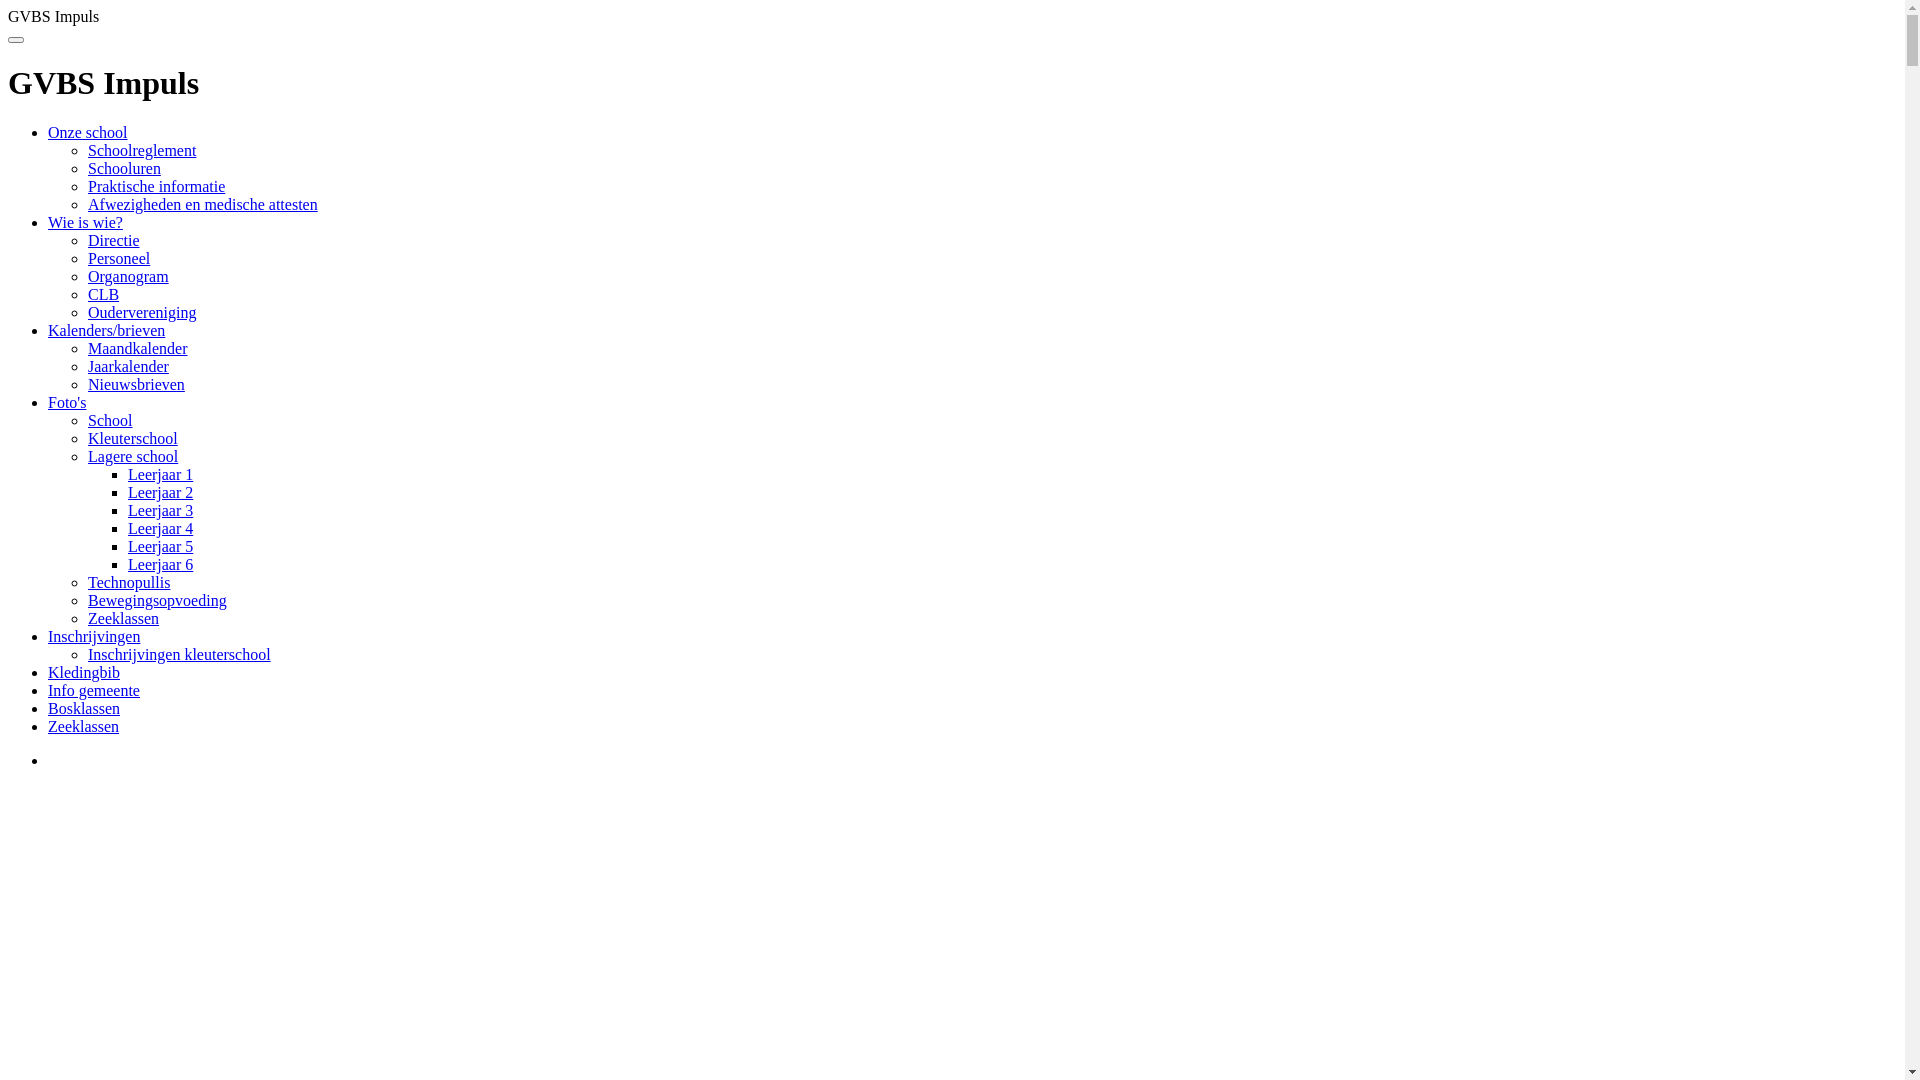  What do you see at coordinates (156, 186) in the screenshot?
I see `Praktische informatie` at bounding box center [156, 186].